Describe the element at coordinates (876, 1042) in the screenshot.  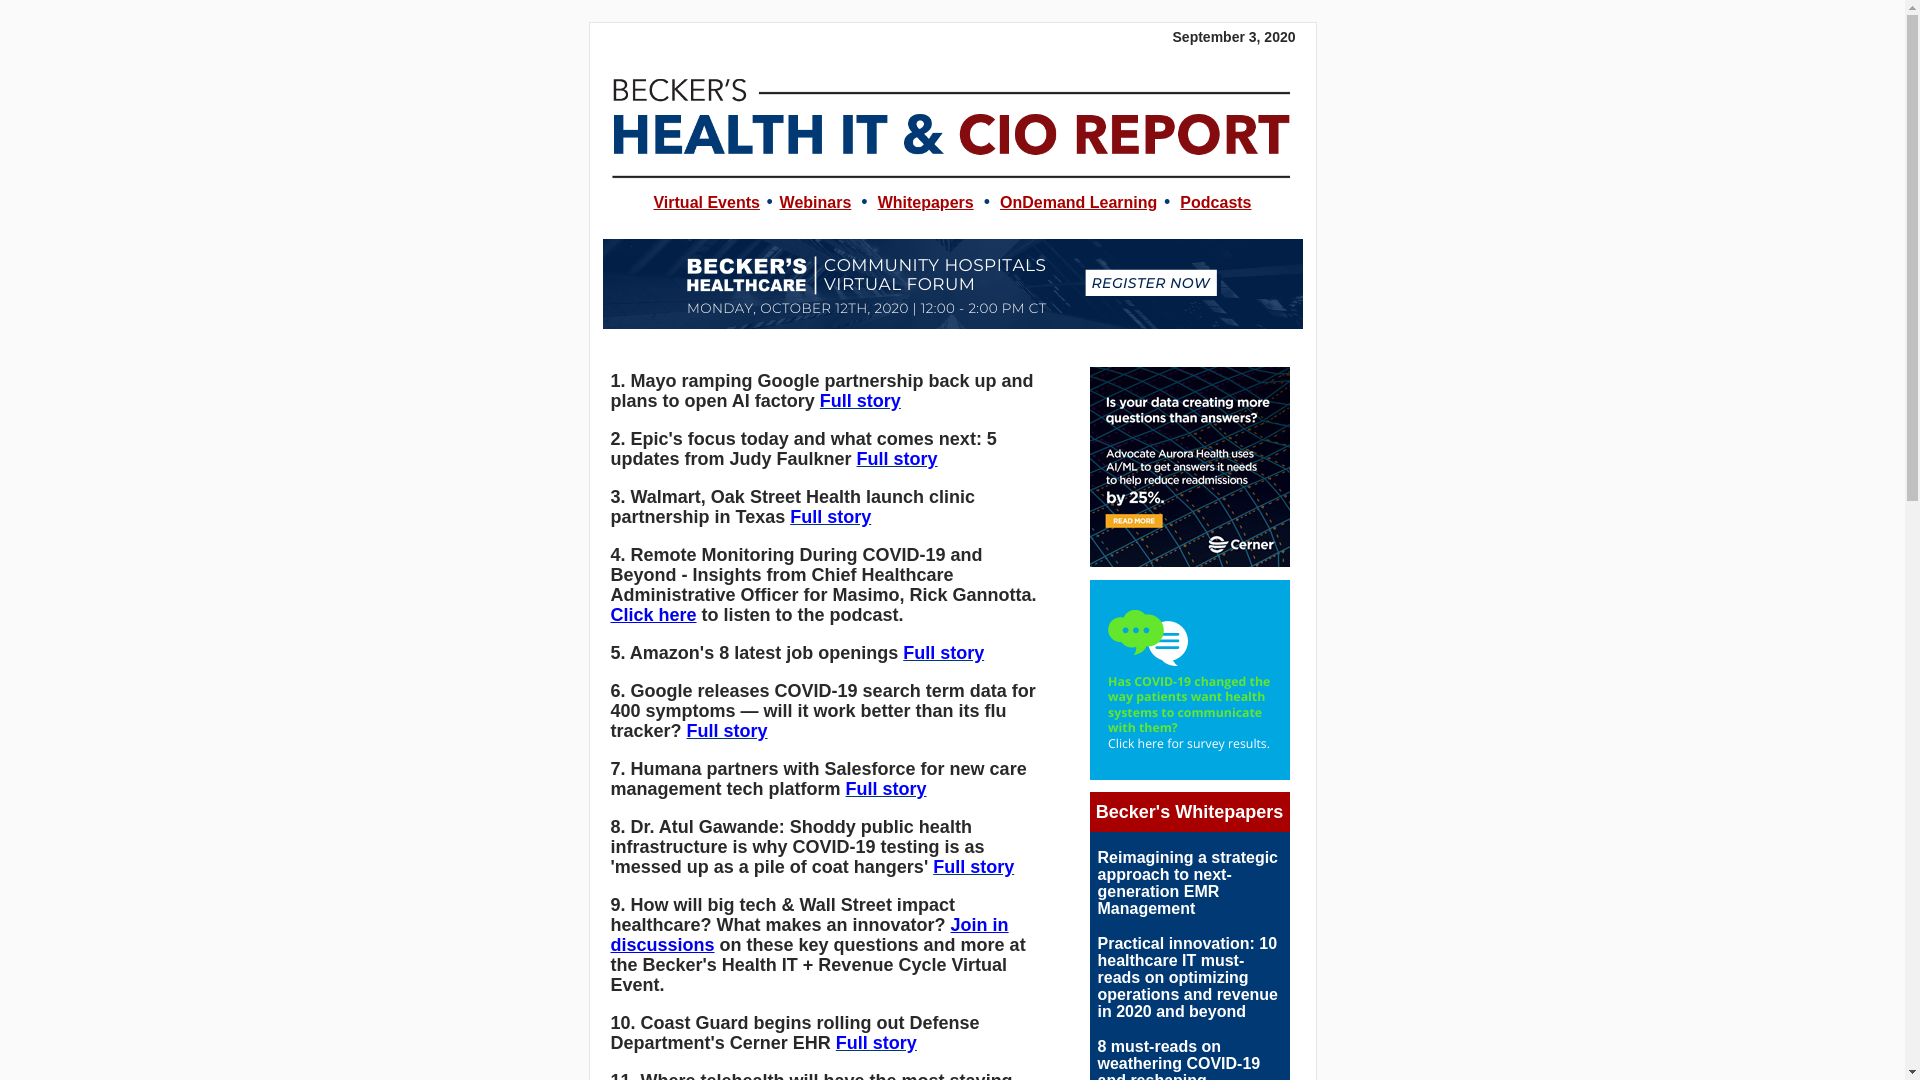
I see `Full story` at that location.